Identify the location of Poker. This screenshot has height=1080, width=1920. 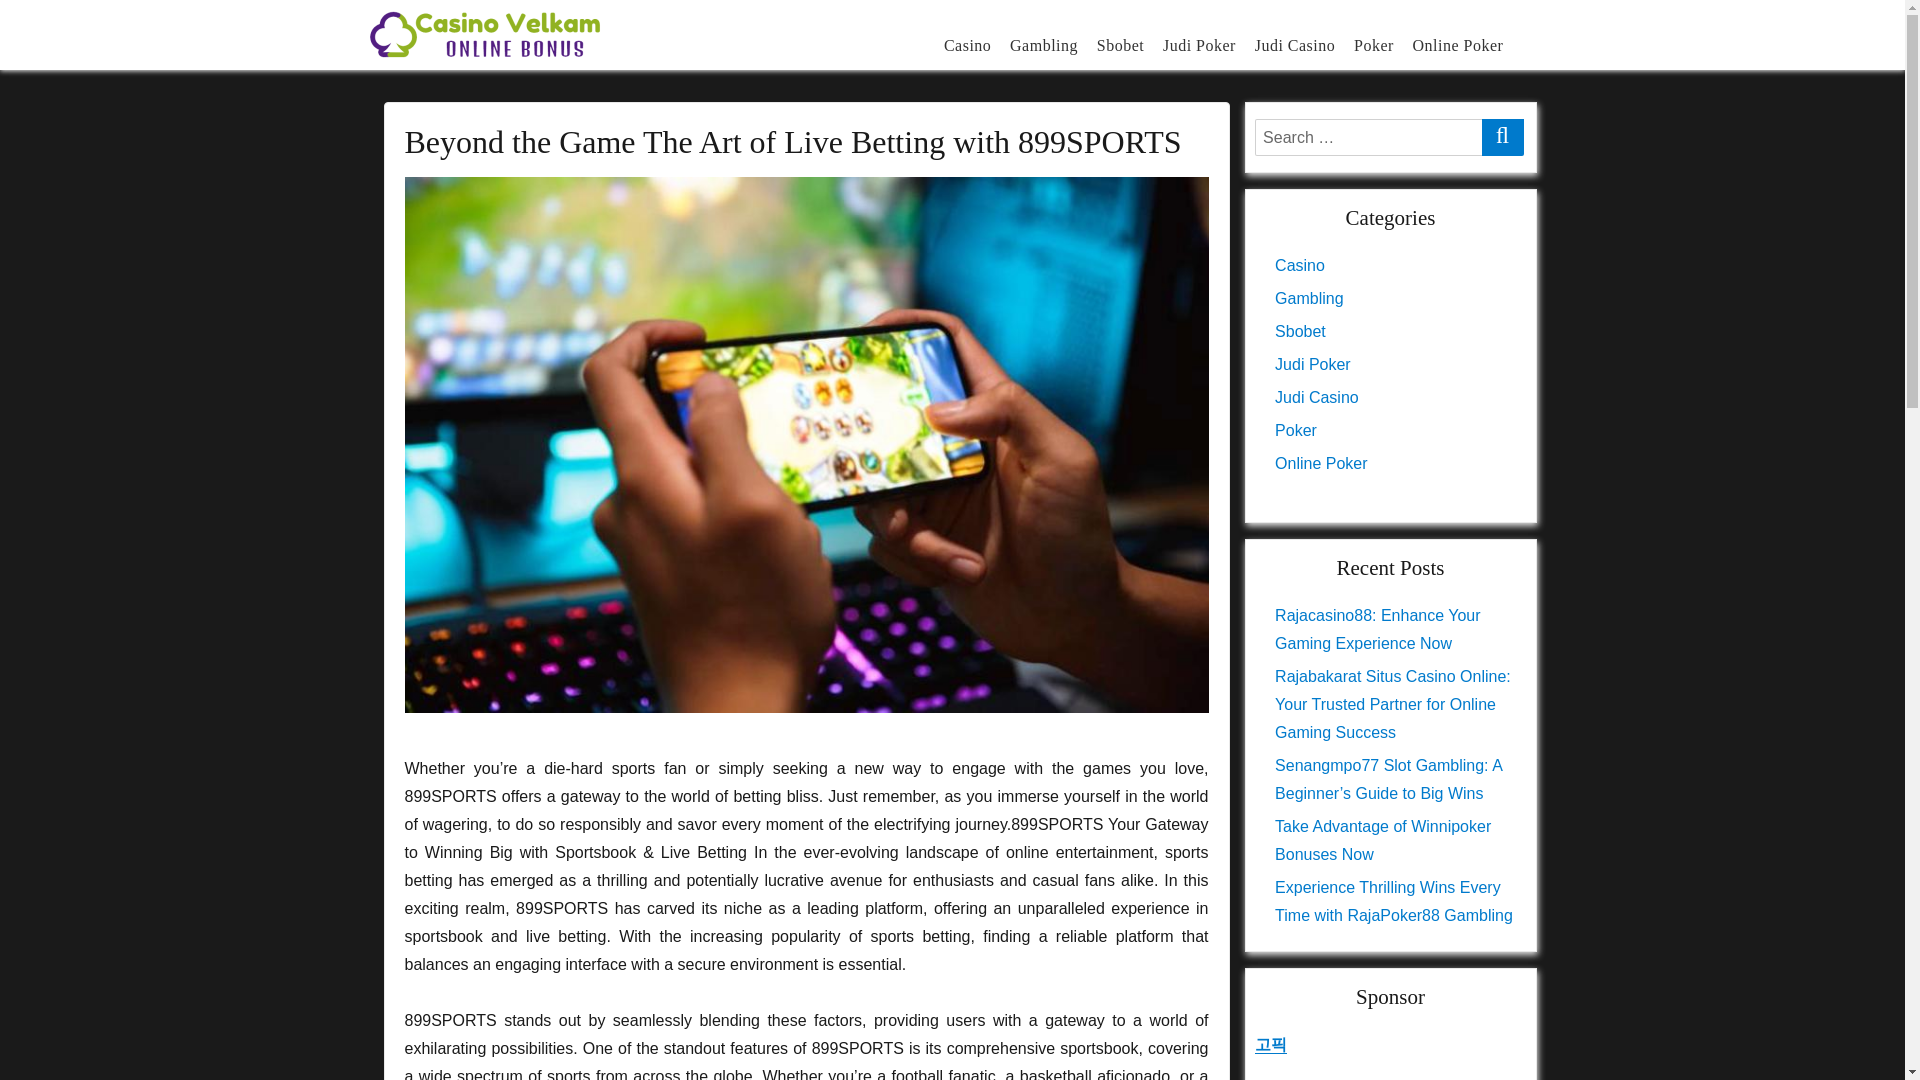
(1374, 44).